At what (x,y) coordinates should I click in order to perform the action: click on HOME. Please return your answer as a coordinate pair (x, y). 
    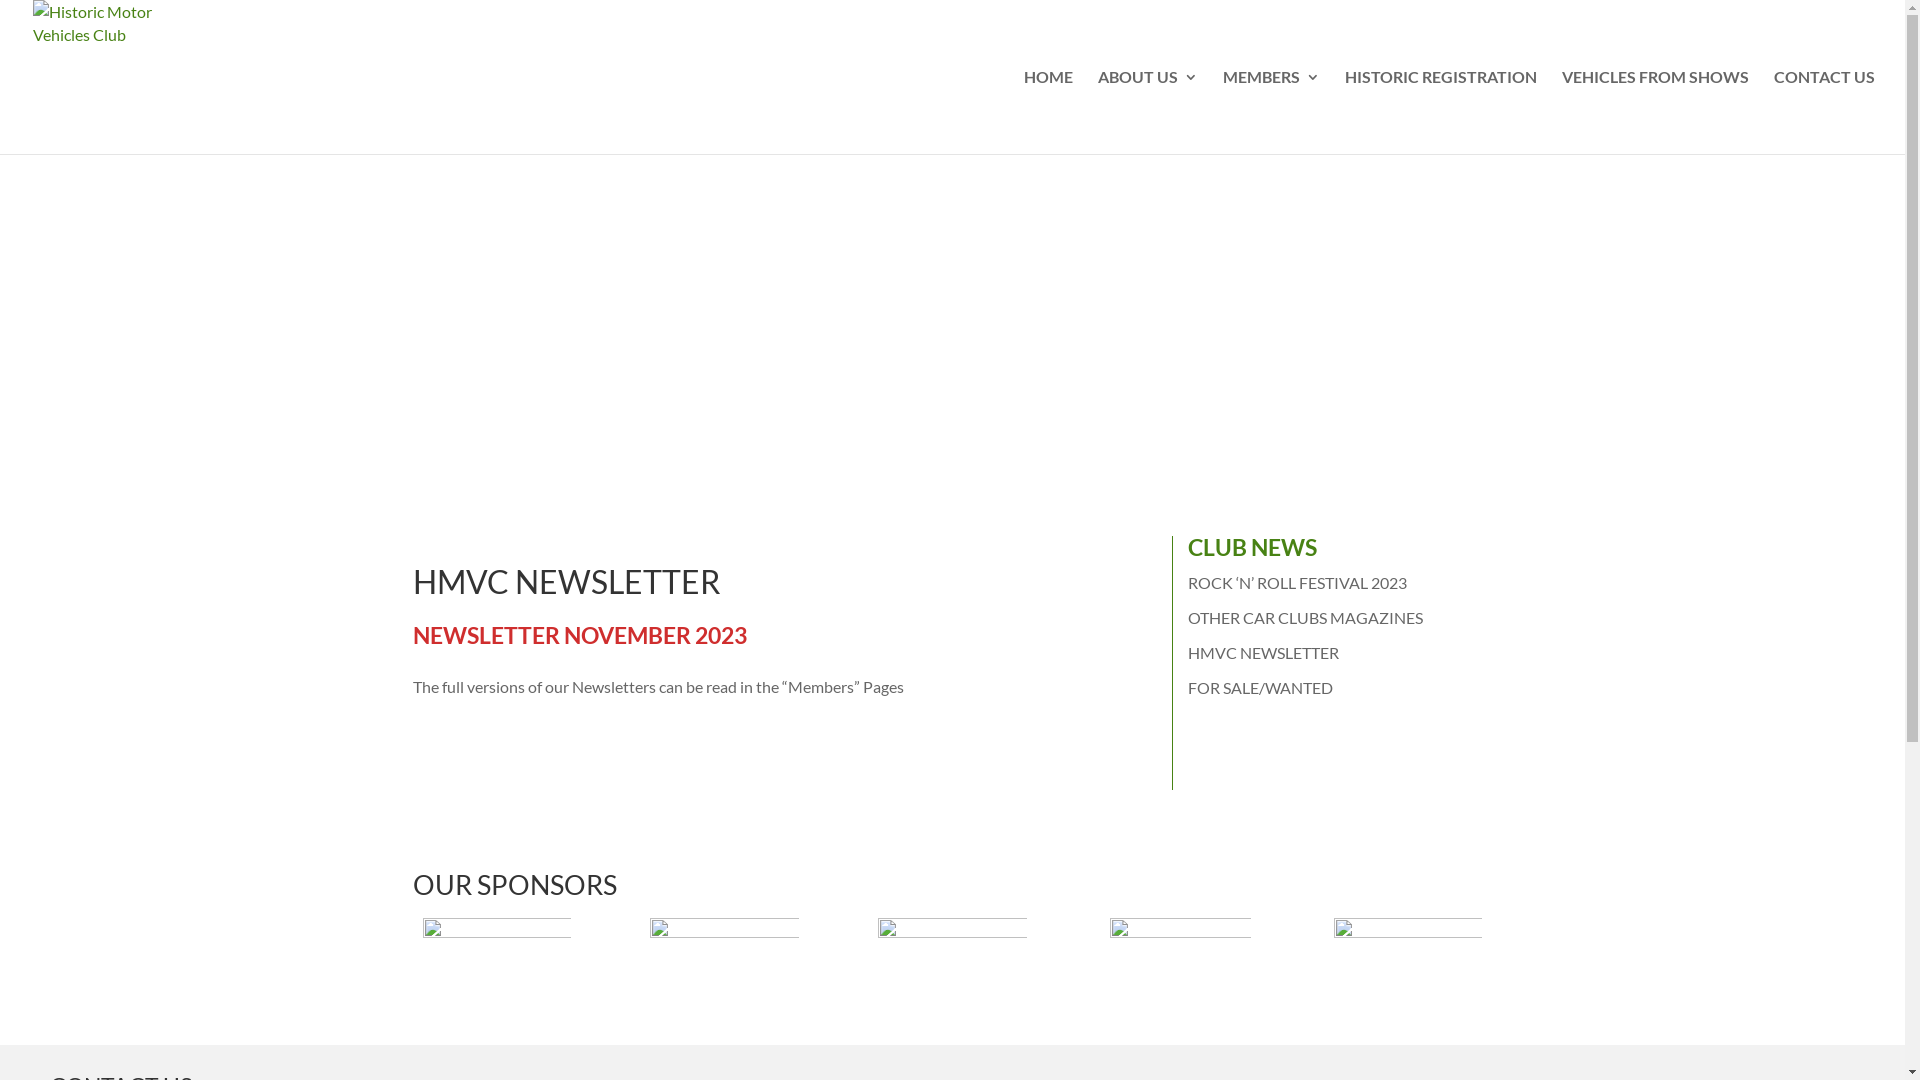
    Looking at the image, I should click on (1048, 112).